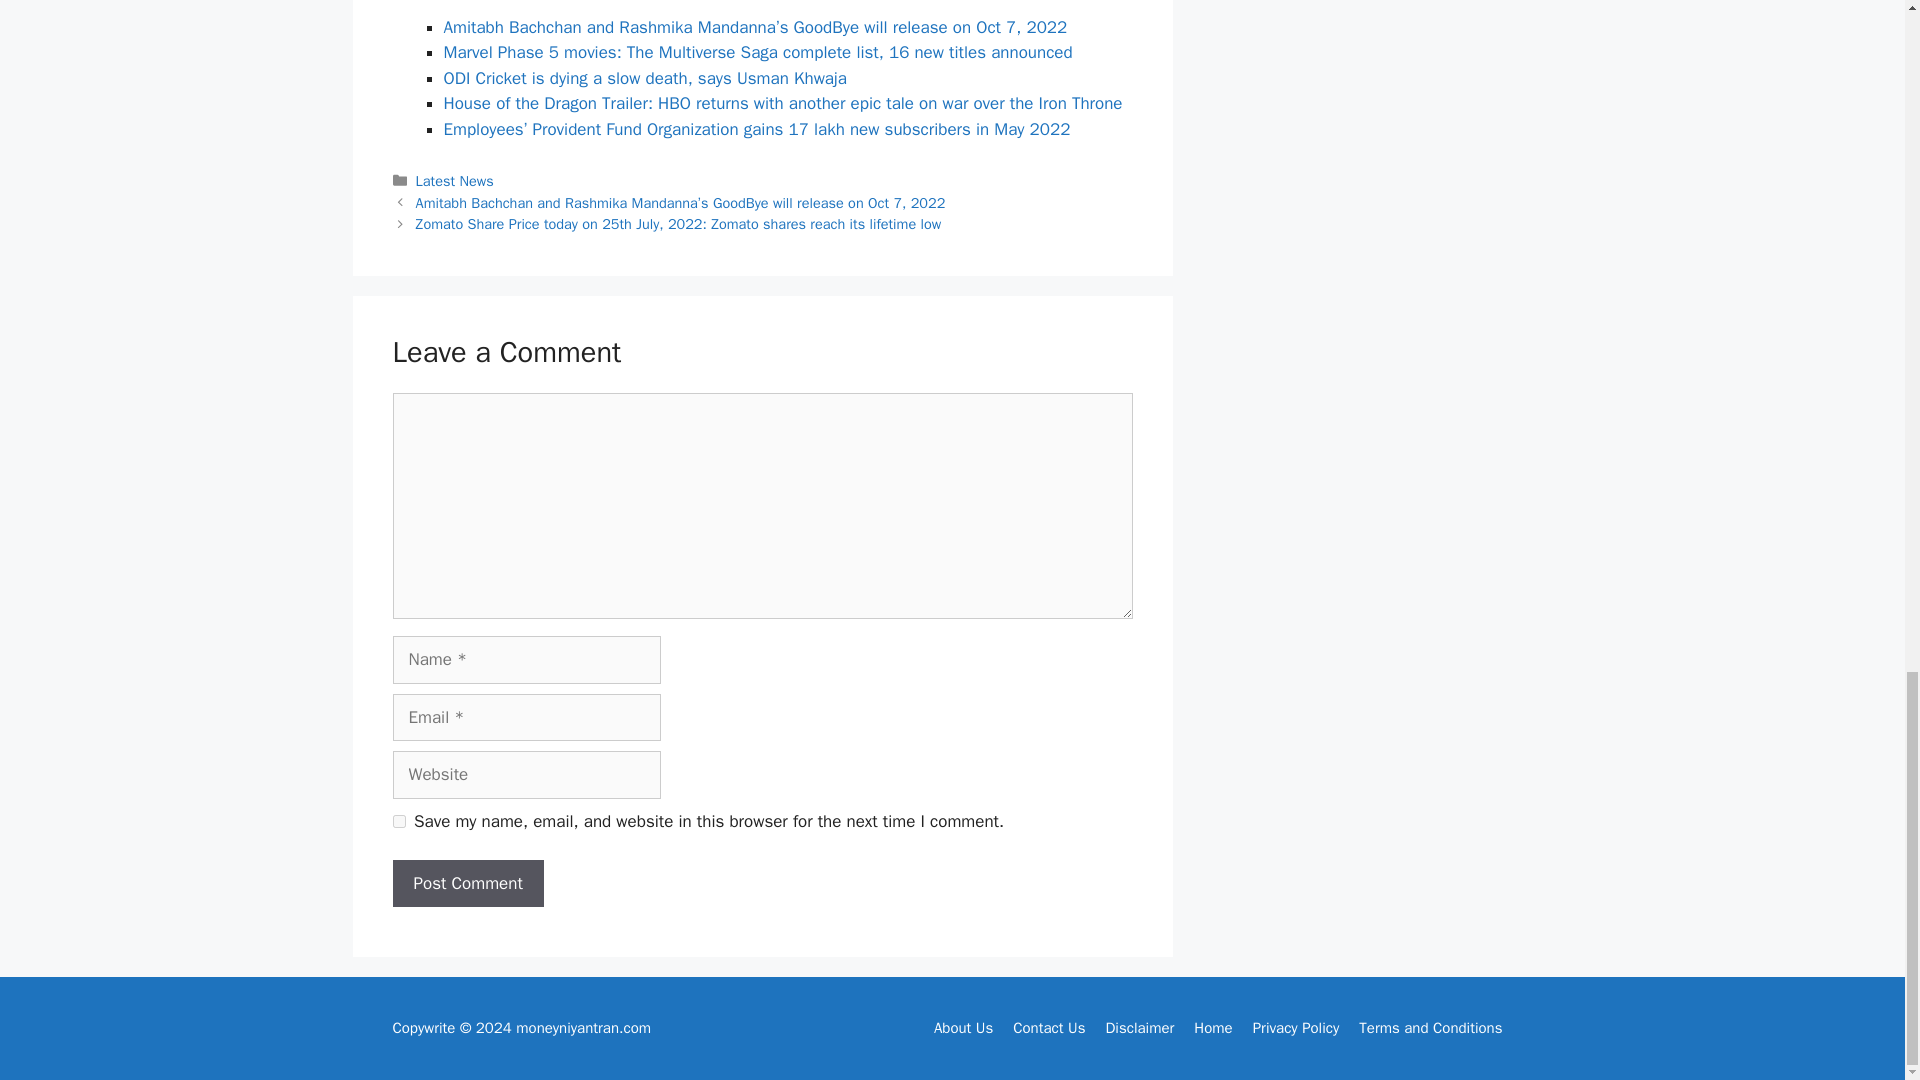 The width and height of the screenshot is (1920, 1080). Describe the element at coordinates (467, 884) in the screenshot. I see `Post Comment` at that location.